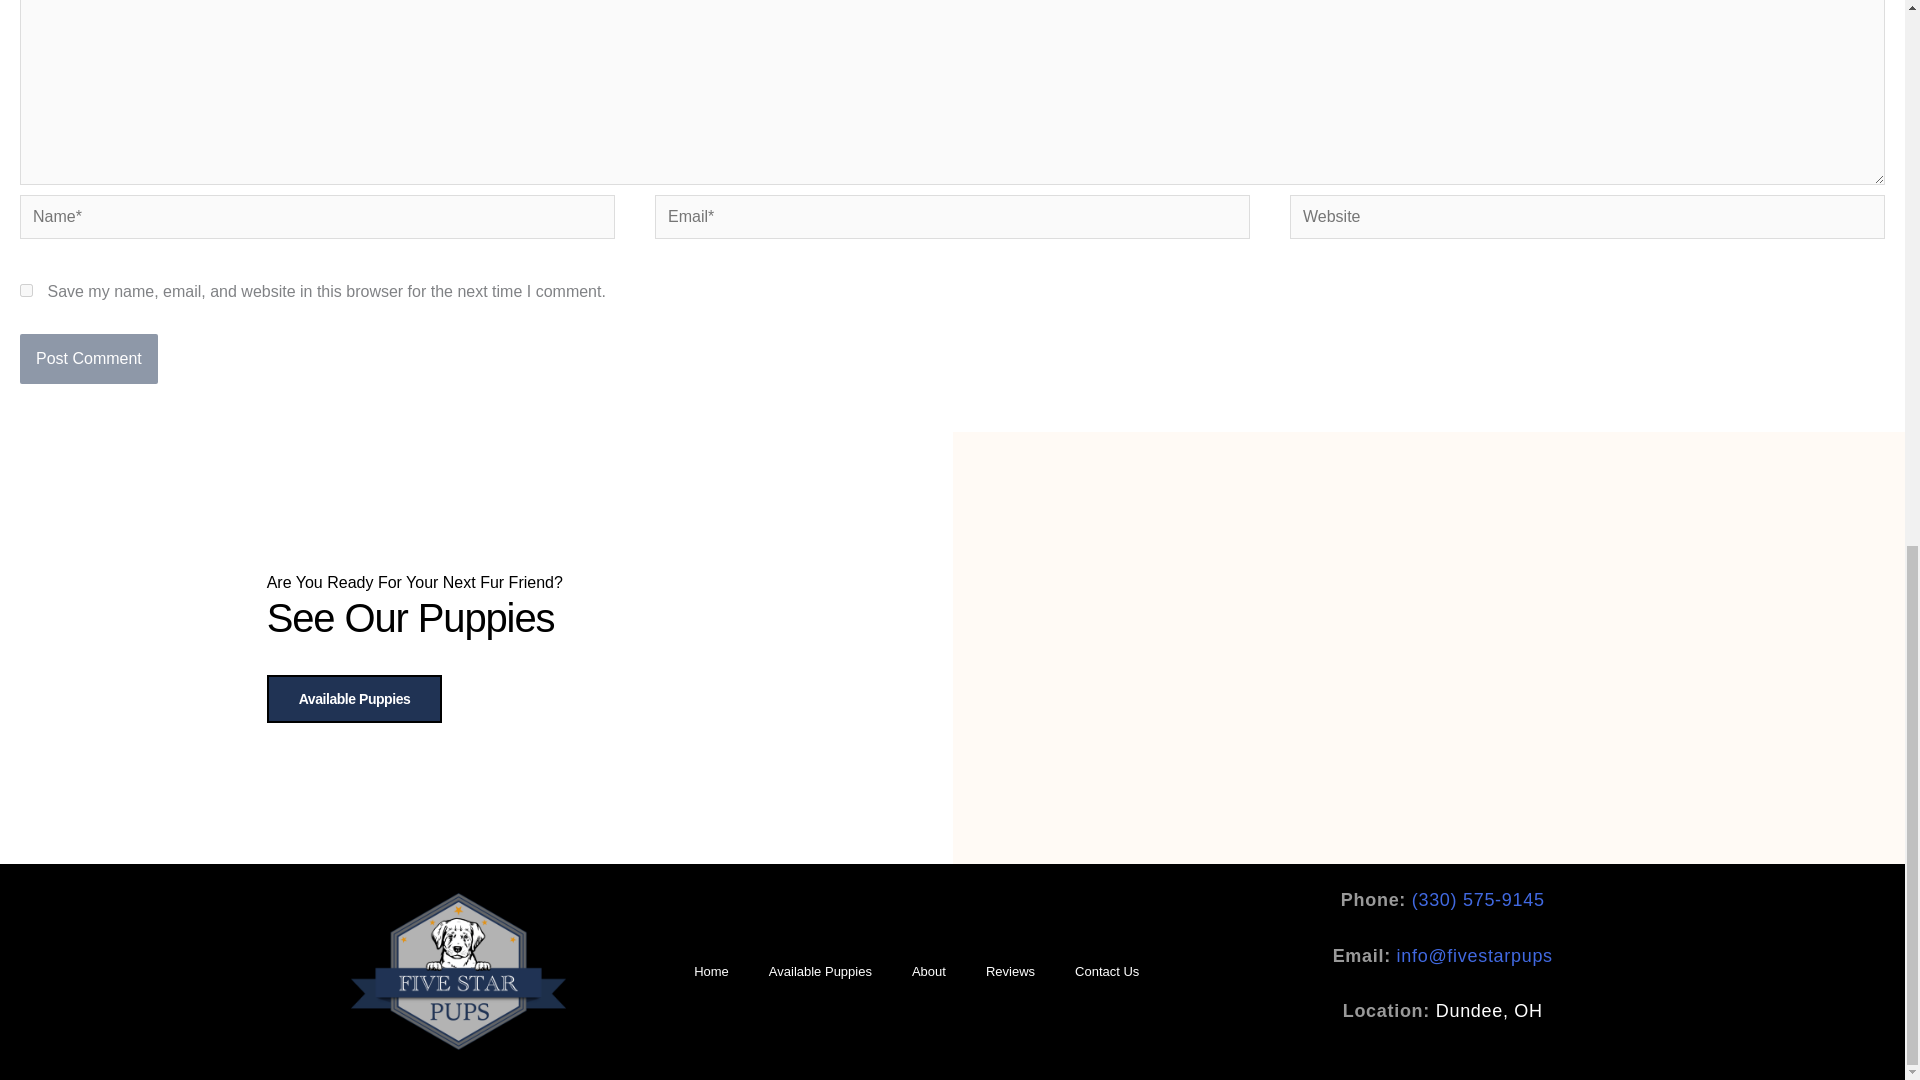  Describe the element at coordinates (1010, 972) in the screenshot. I see `Reviews` at that location.